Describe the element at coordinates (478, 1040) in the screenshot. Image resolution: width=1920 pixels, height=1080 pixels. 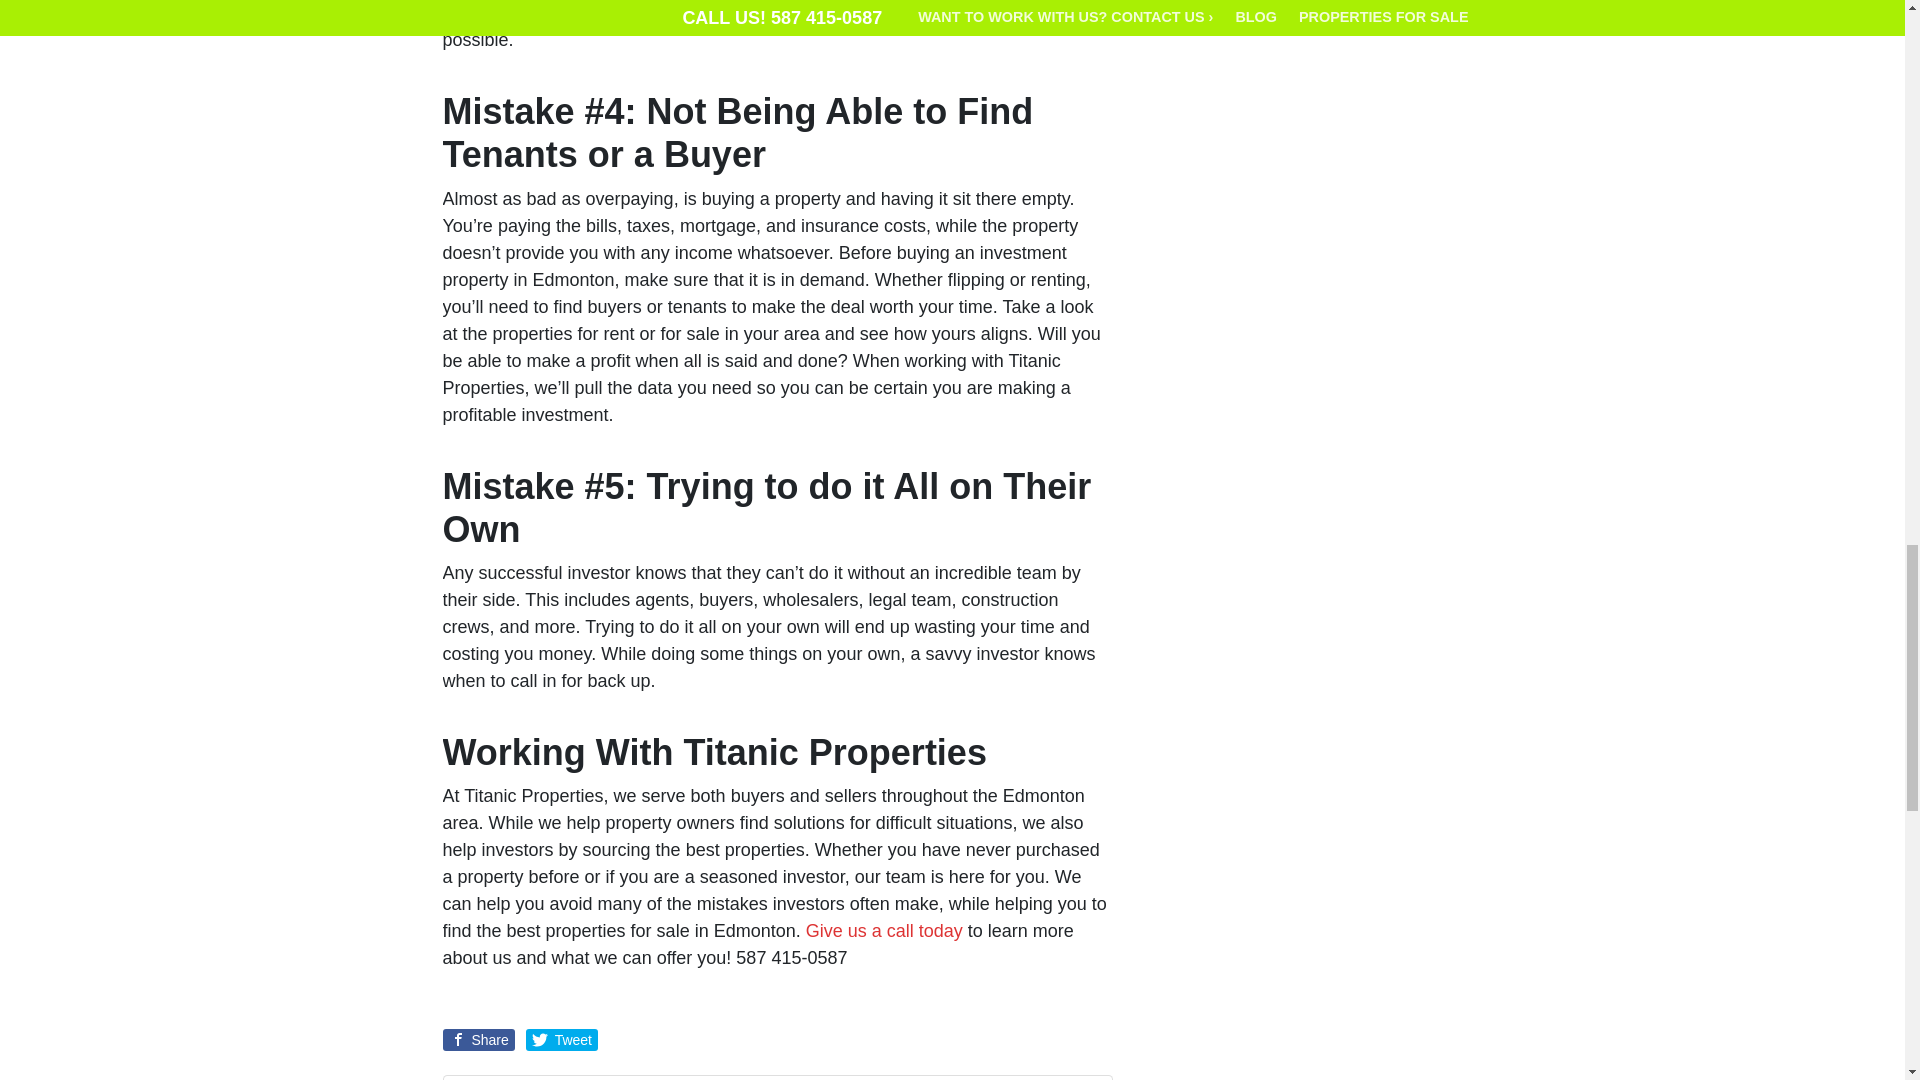
I see `Share` at that location.